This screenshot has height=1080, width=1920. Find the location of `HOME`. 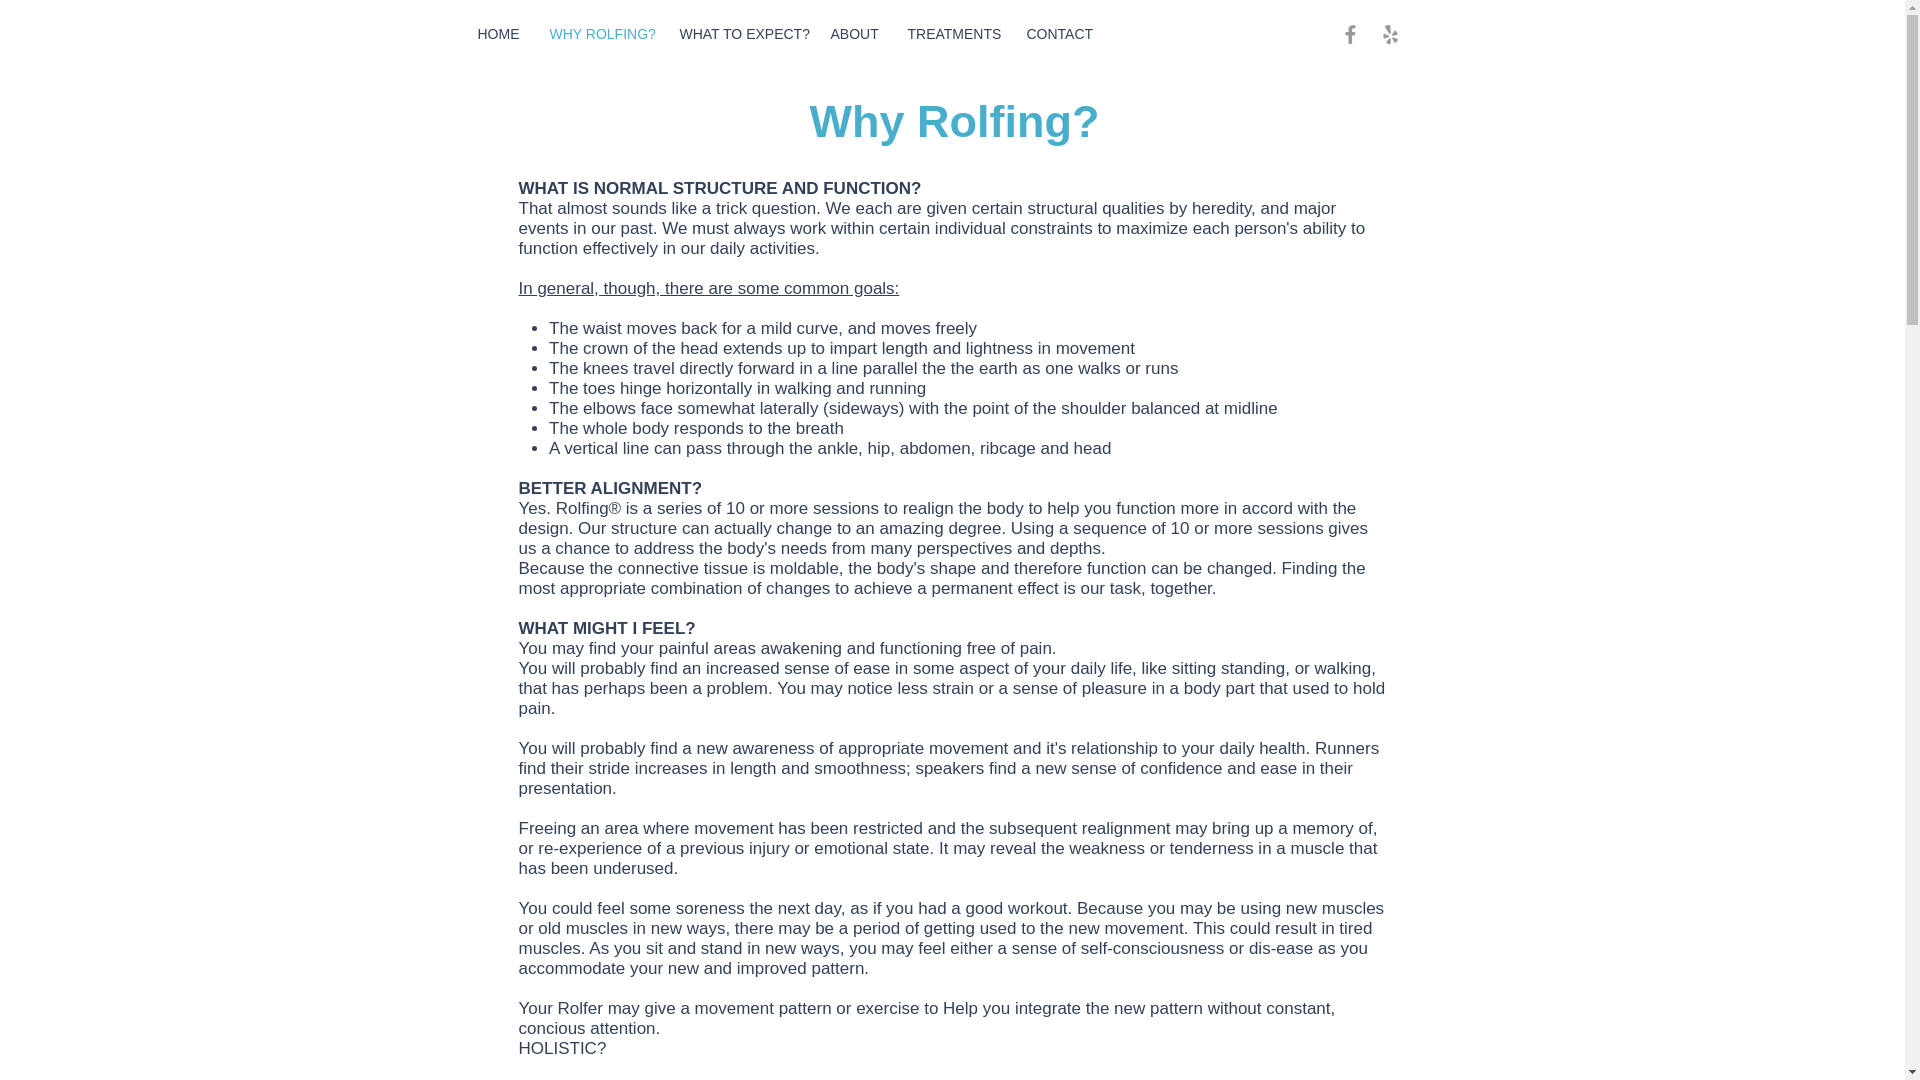

HOME is located at coordinates (498, 34).